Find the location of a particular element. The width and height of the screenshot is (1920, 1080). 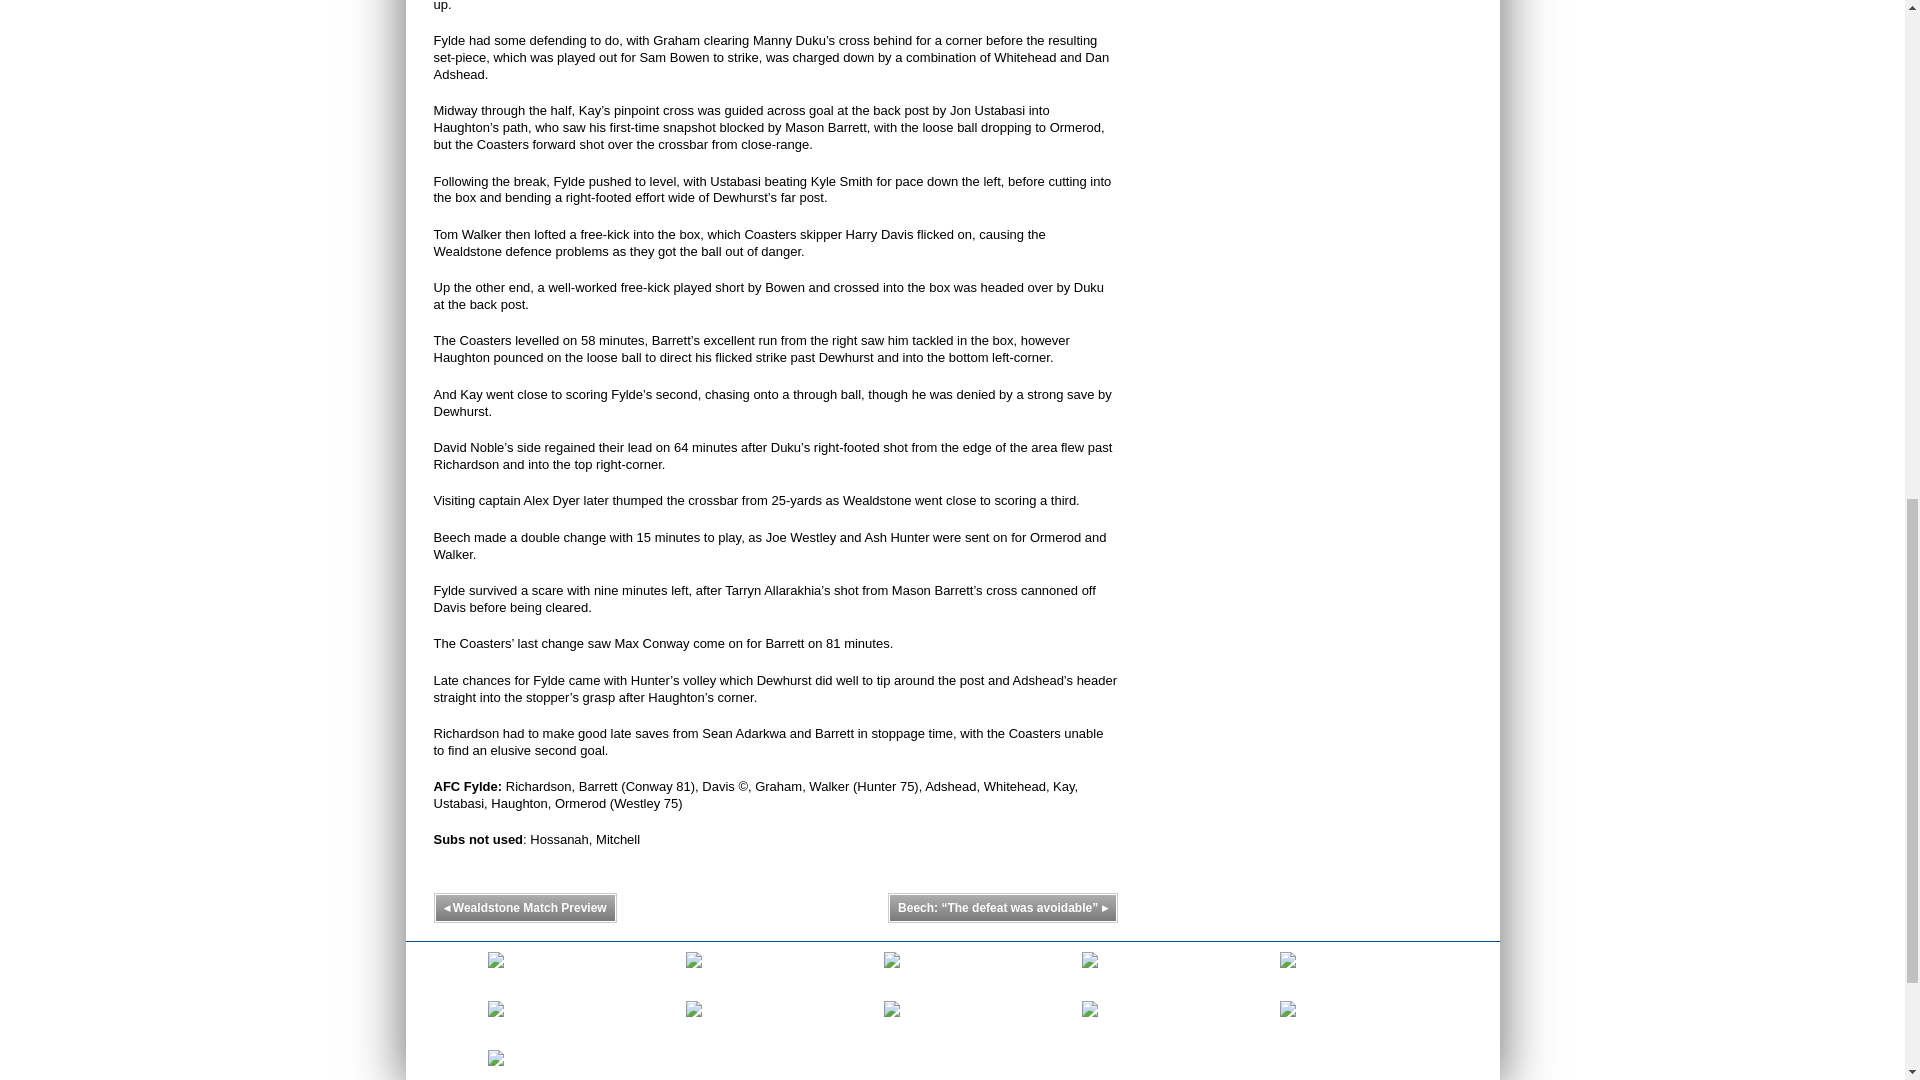

Breck is located at coordinates (694, 1022).